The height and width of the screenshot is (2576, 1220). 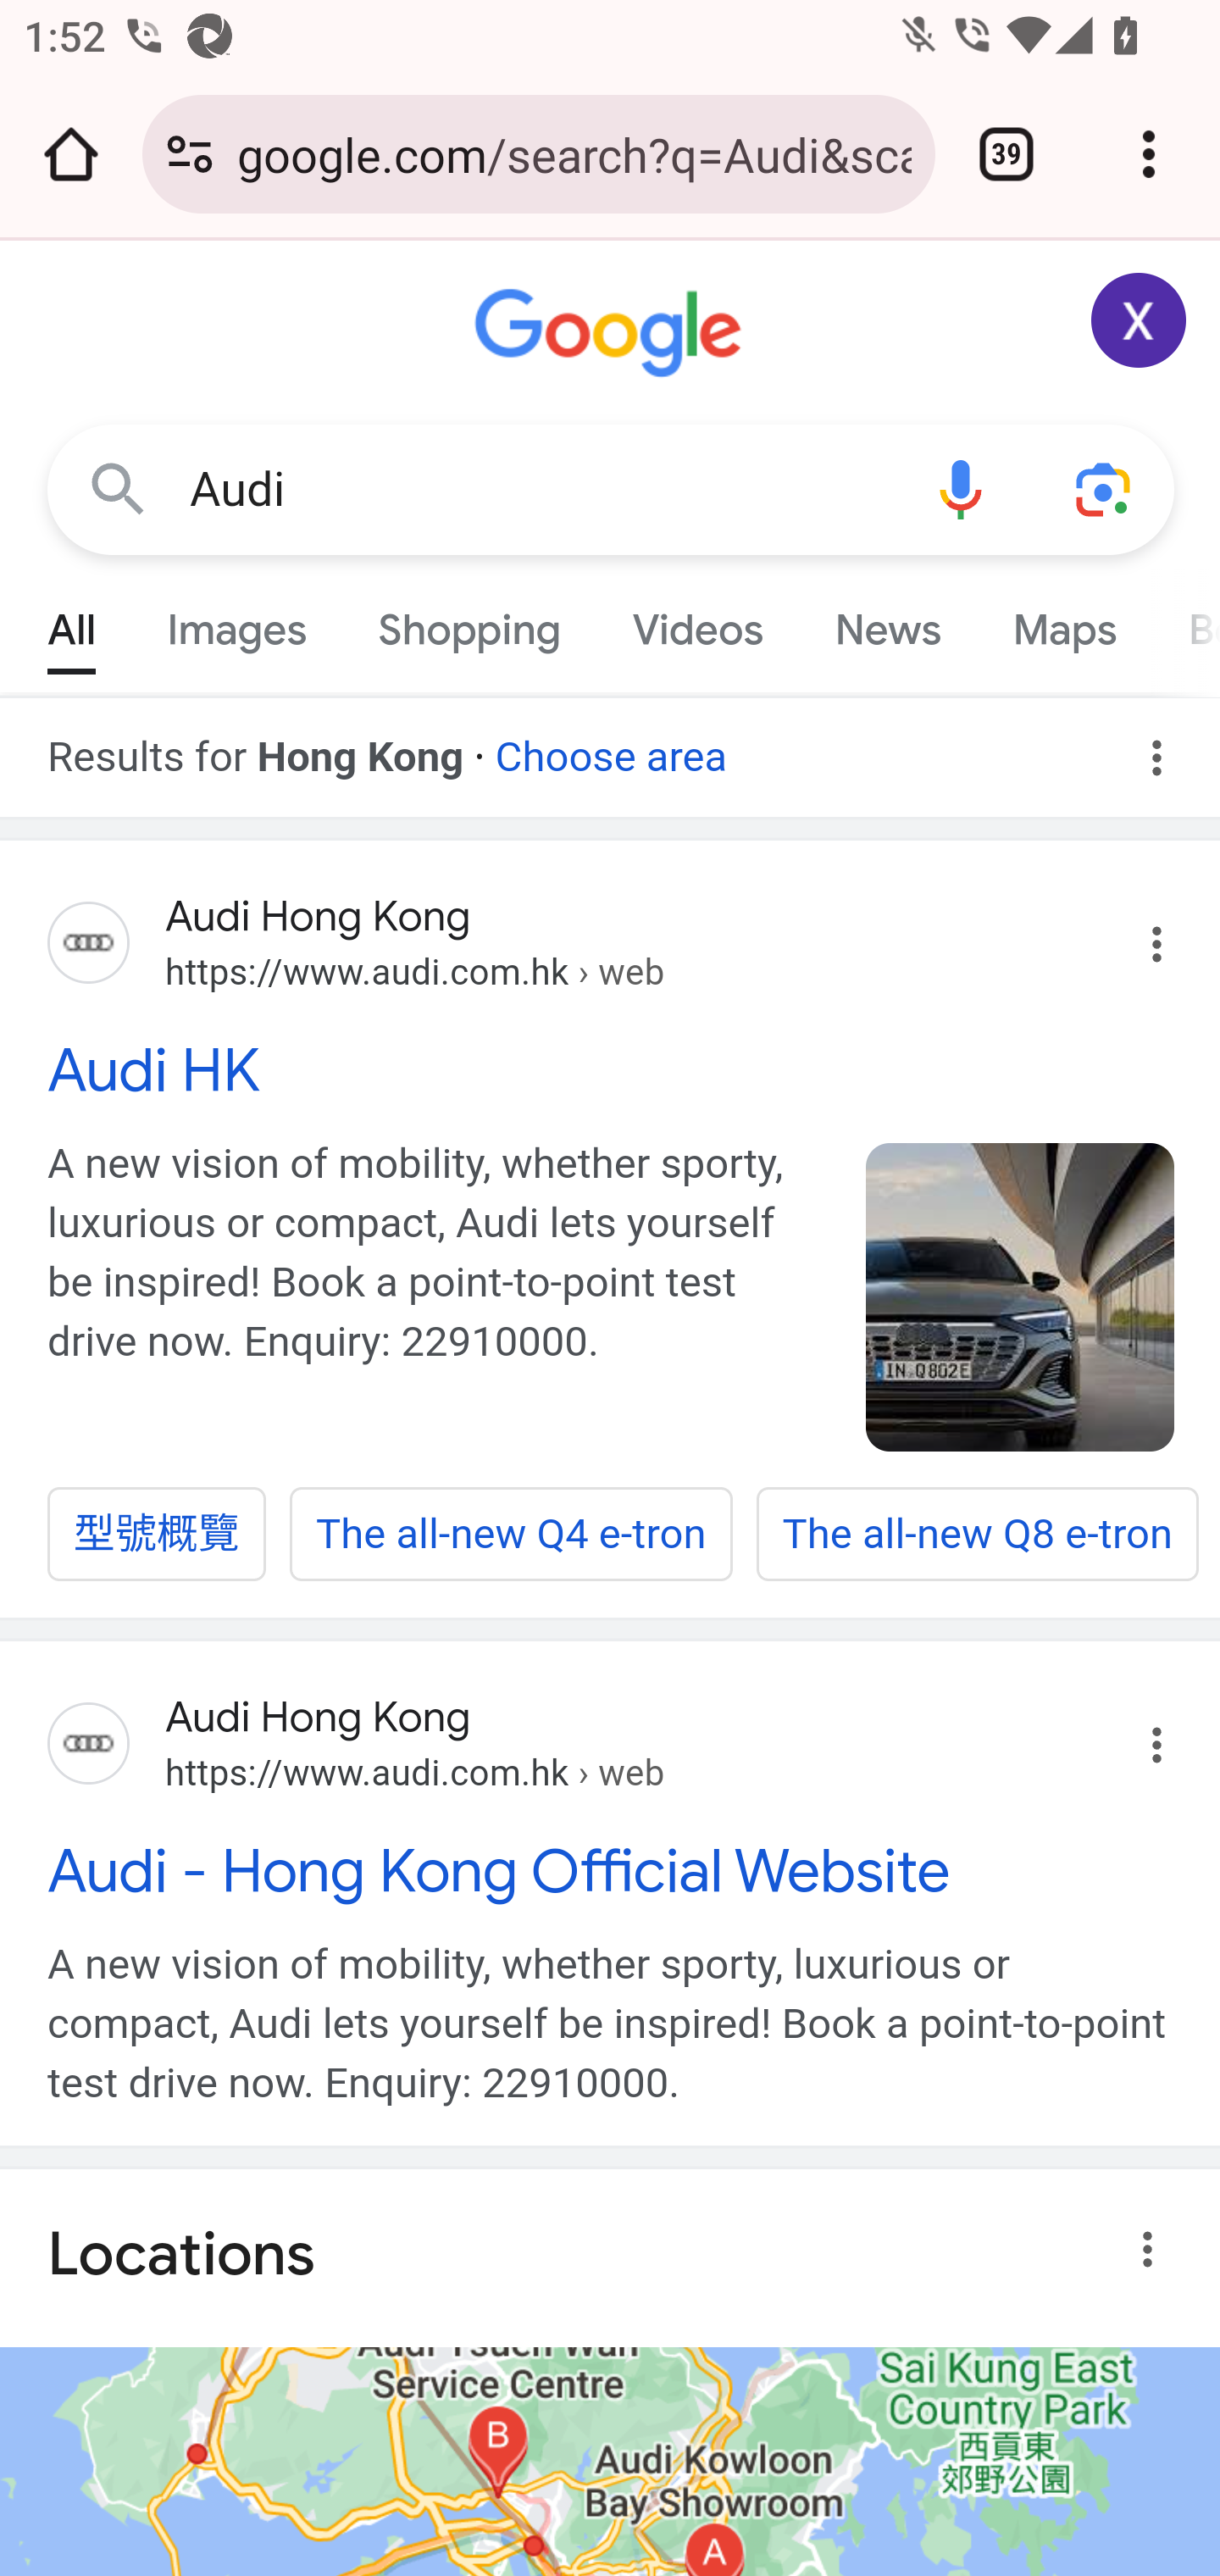 What do you see at coordinates (237, 622) in the screenshot?
I see `Images` at bounding box center [237, 622].